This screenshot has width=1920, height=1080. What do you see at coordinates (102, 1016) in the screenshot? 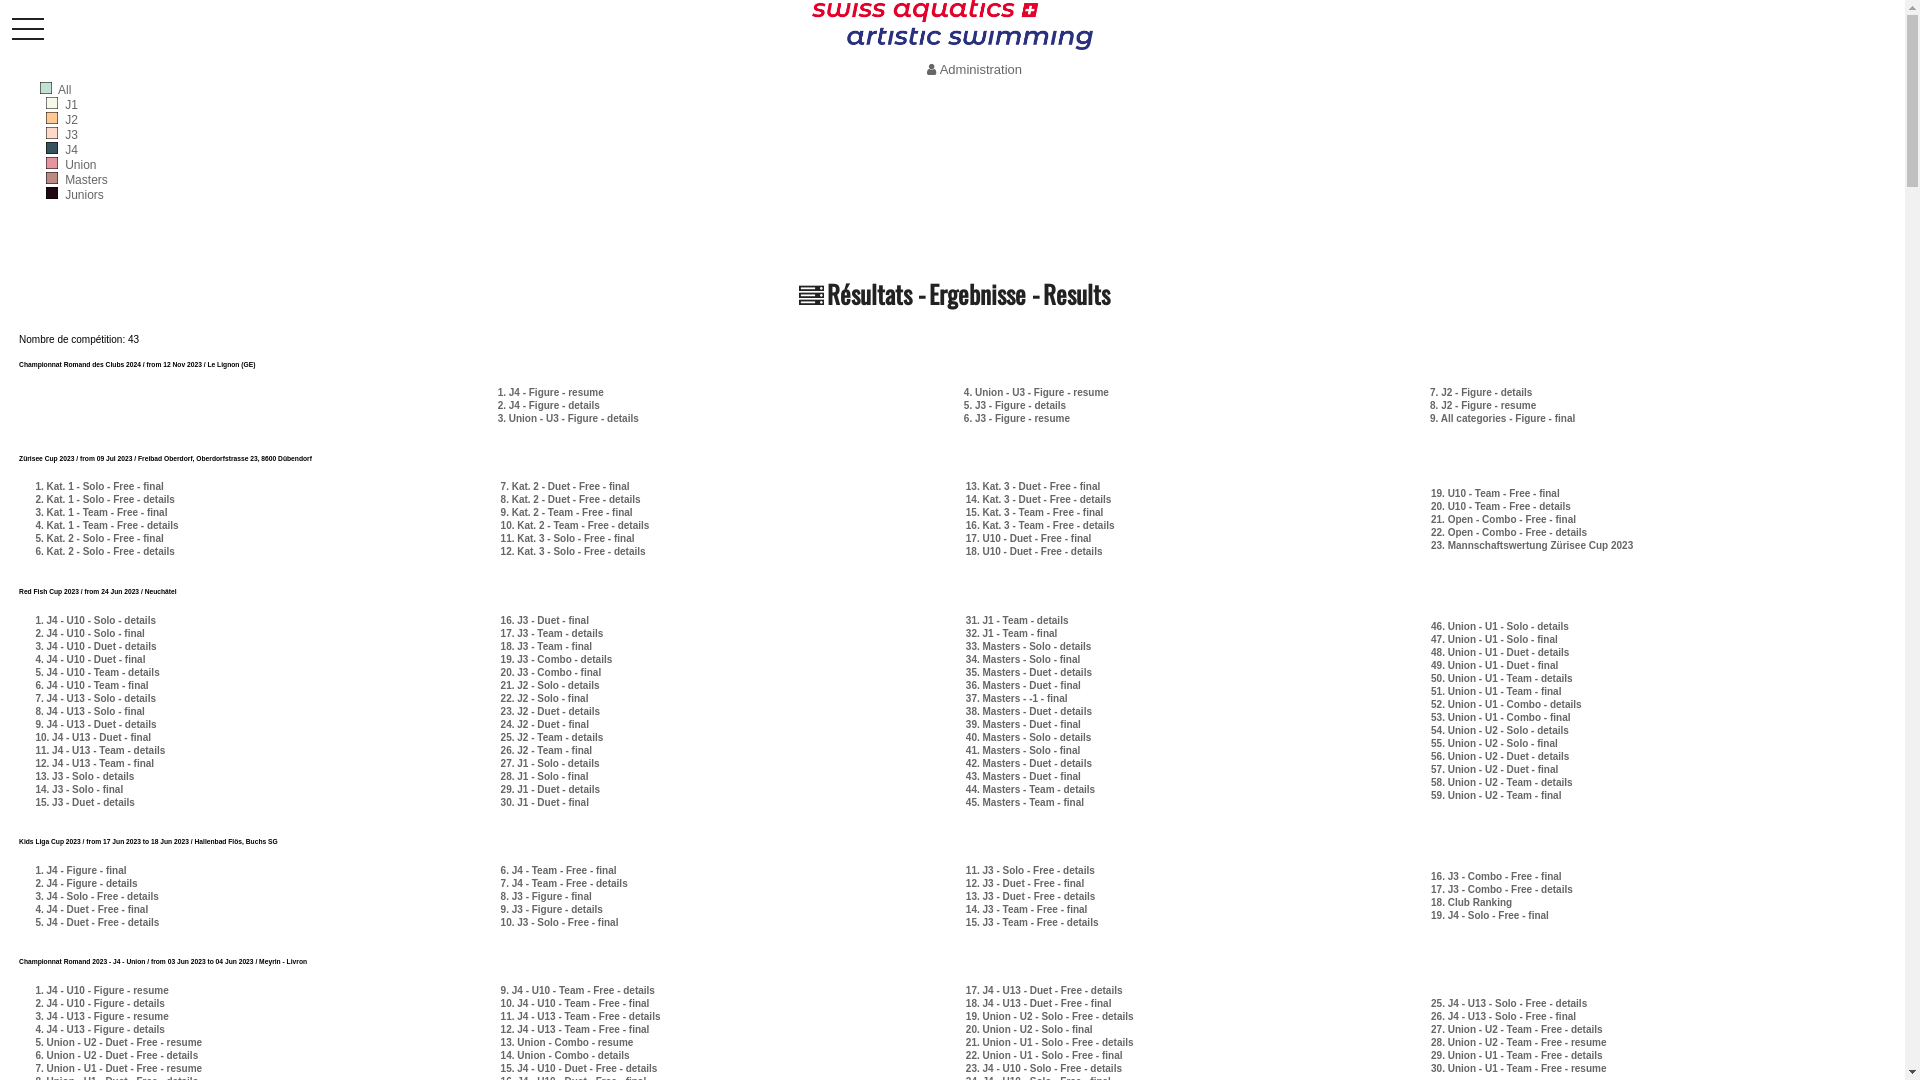
I see `3. J4 - U13 - Figure - resume` at bounding box center [102, 1016].